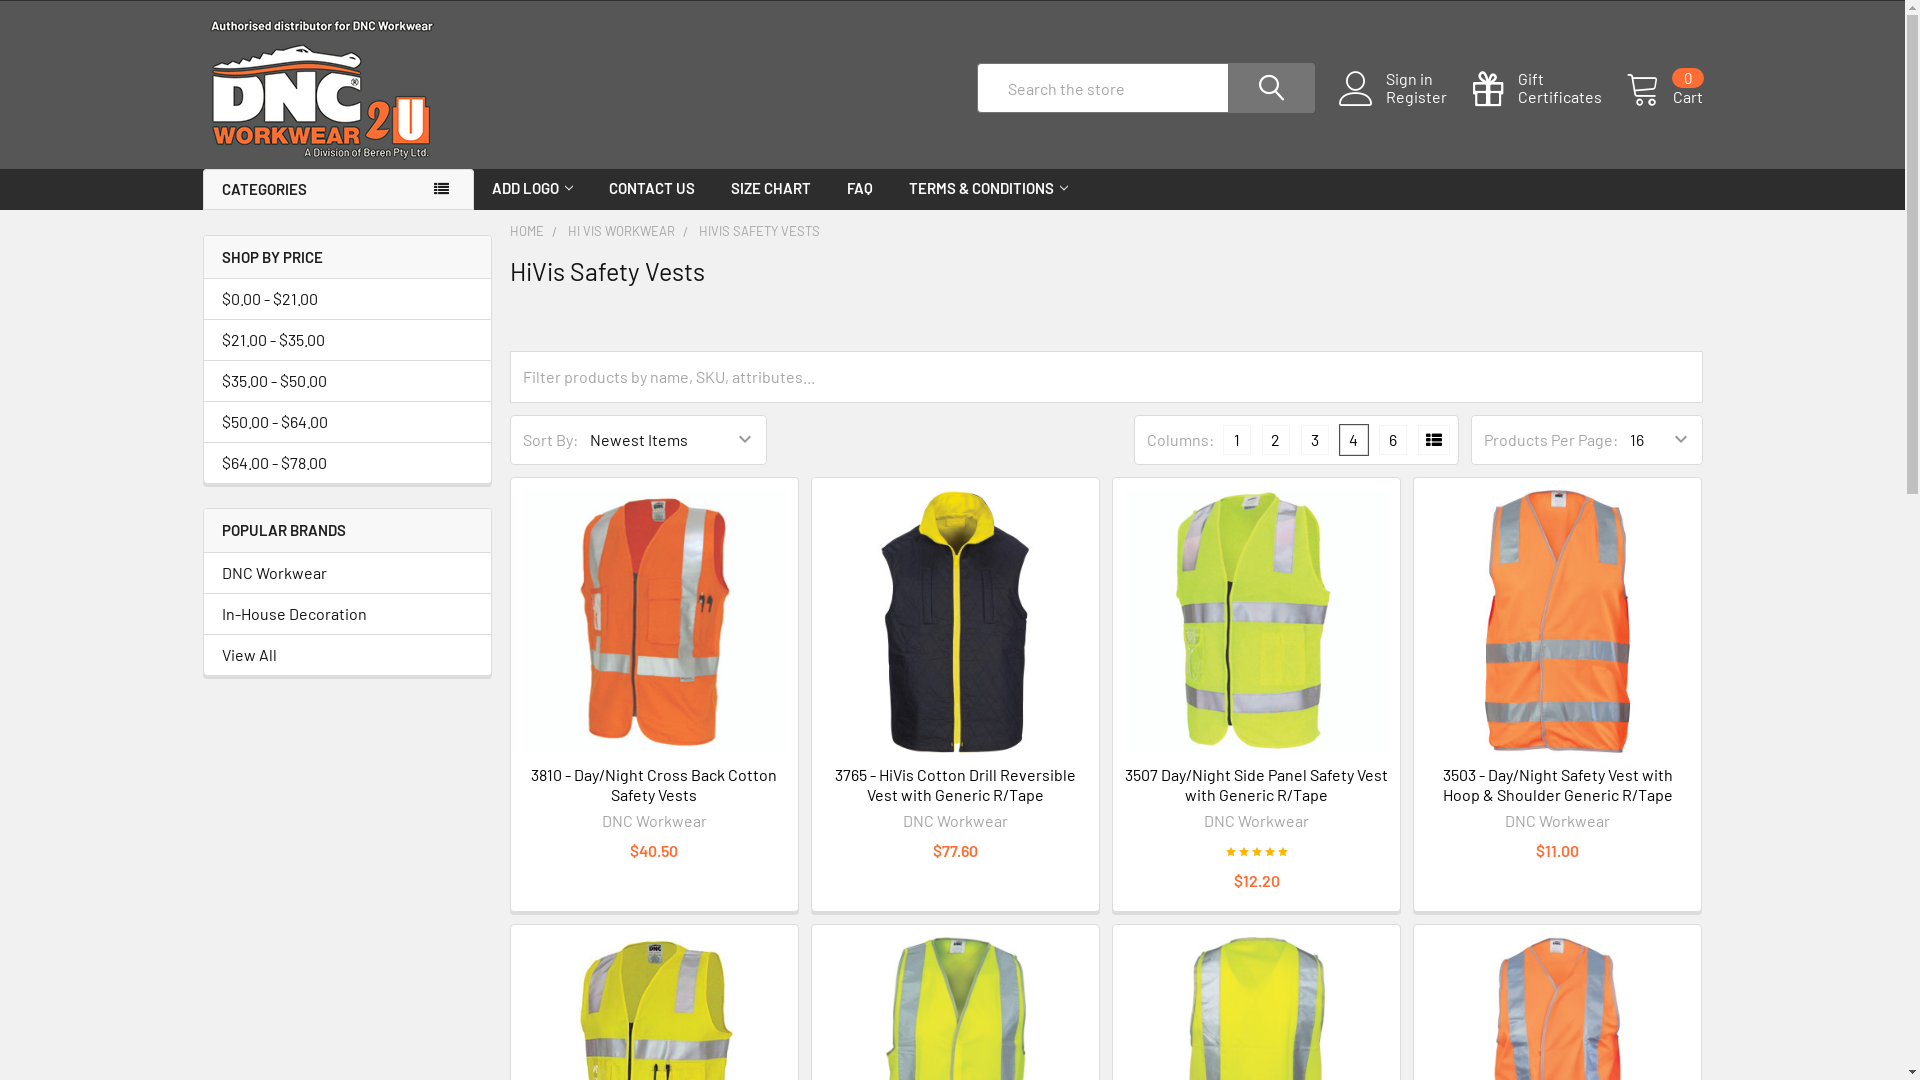 The image size is (1920, 1080). I want to click on 3810 - Day/Night Cross Back Cotton Safety Vests, so click(654, 622).